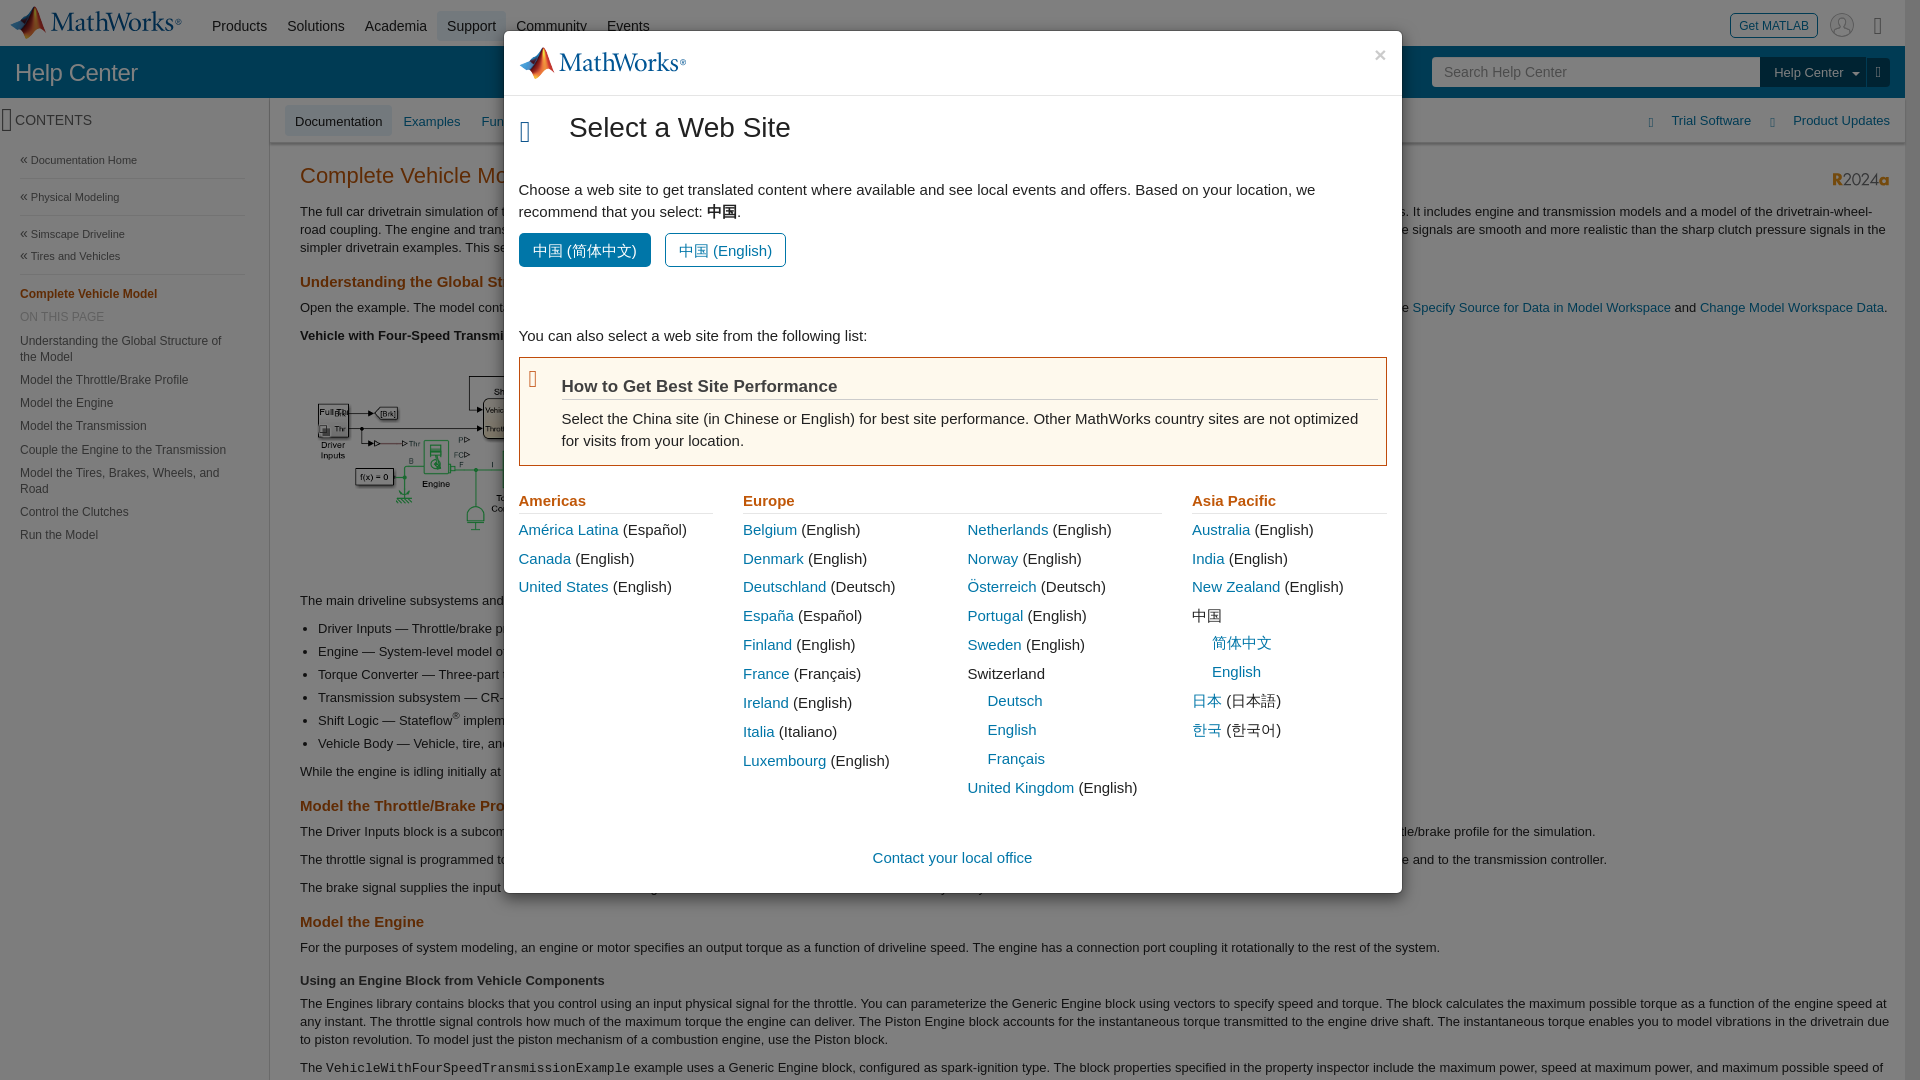 This screenshot has height=1080, width=1920. I want to click on Sign In to Your MathWorks Account, so click(1842, 24).